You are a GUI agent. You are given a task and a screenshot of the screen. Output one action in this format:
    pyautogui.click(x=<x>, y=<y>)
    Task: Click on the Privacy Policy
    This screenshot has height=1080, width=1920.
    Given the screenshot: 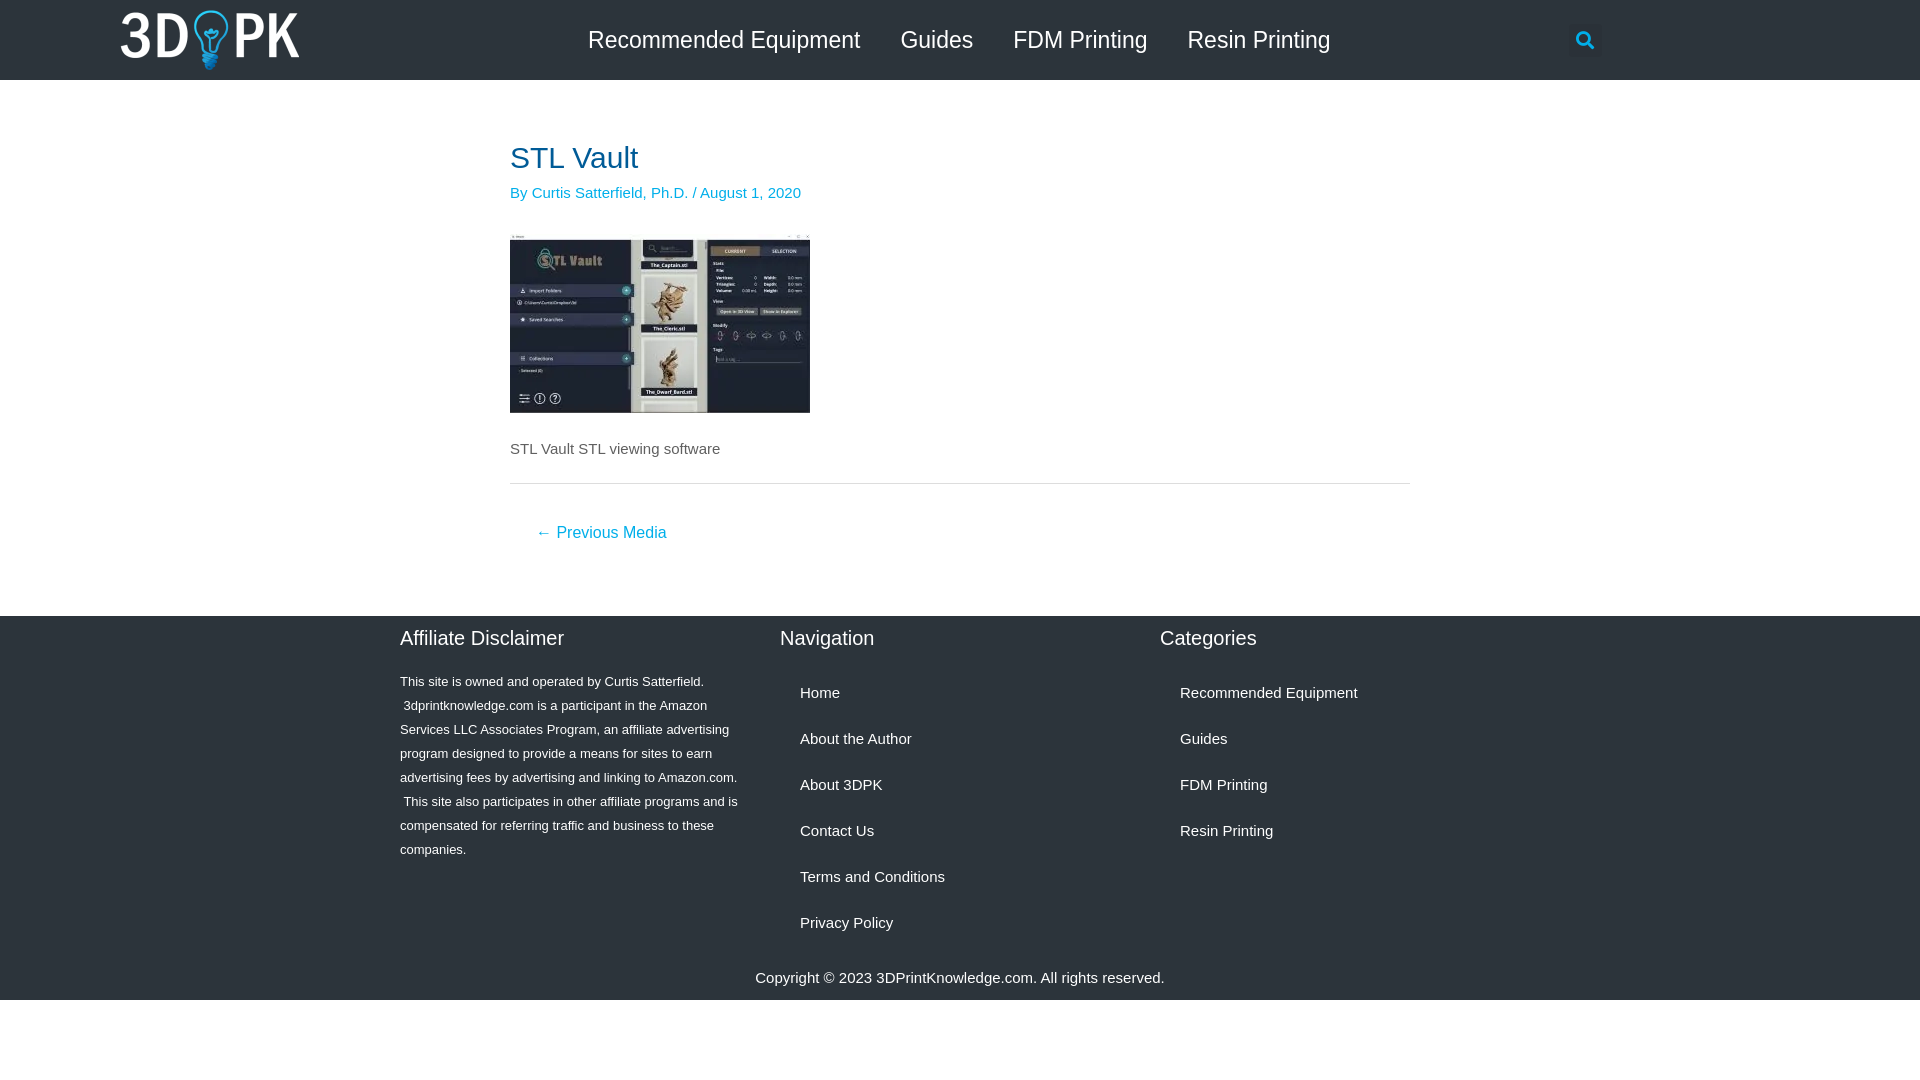 What is the action you would take?
    pyautogui.click(x=960, y=923)
    